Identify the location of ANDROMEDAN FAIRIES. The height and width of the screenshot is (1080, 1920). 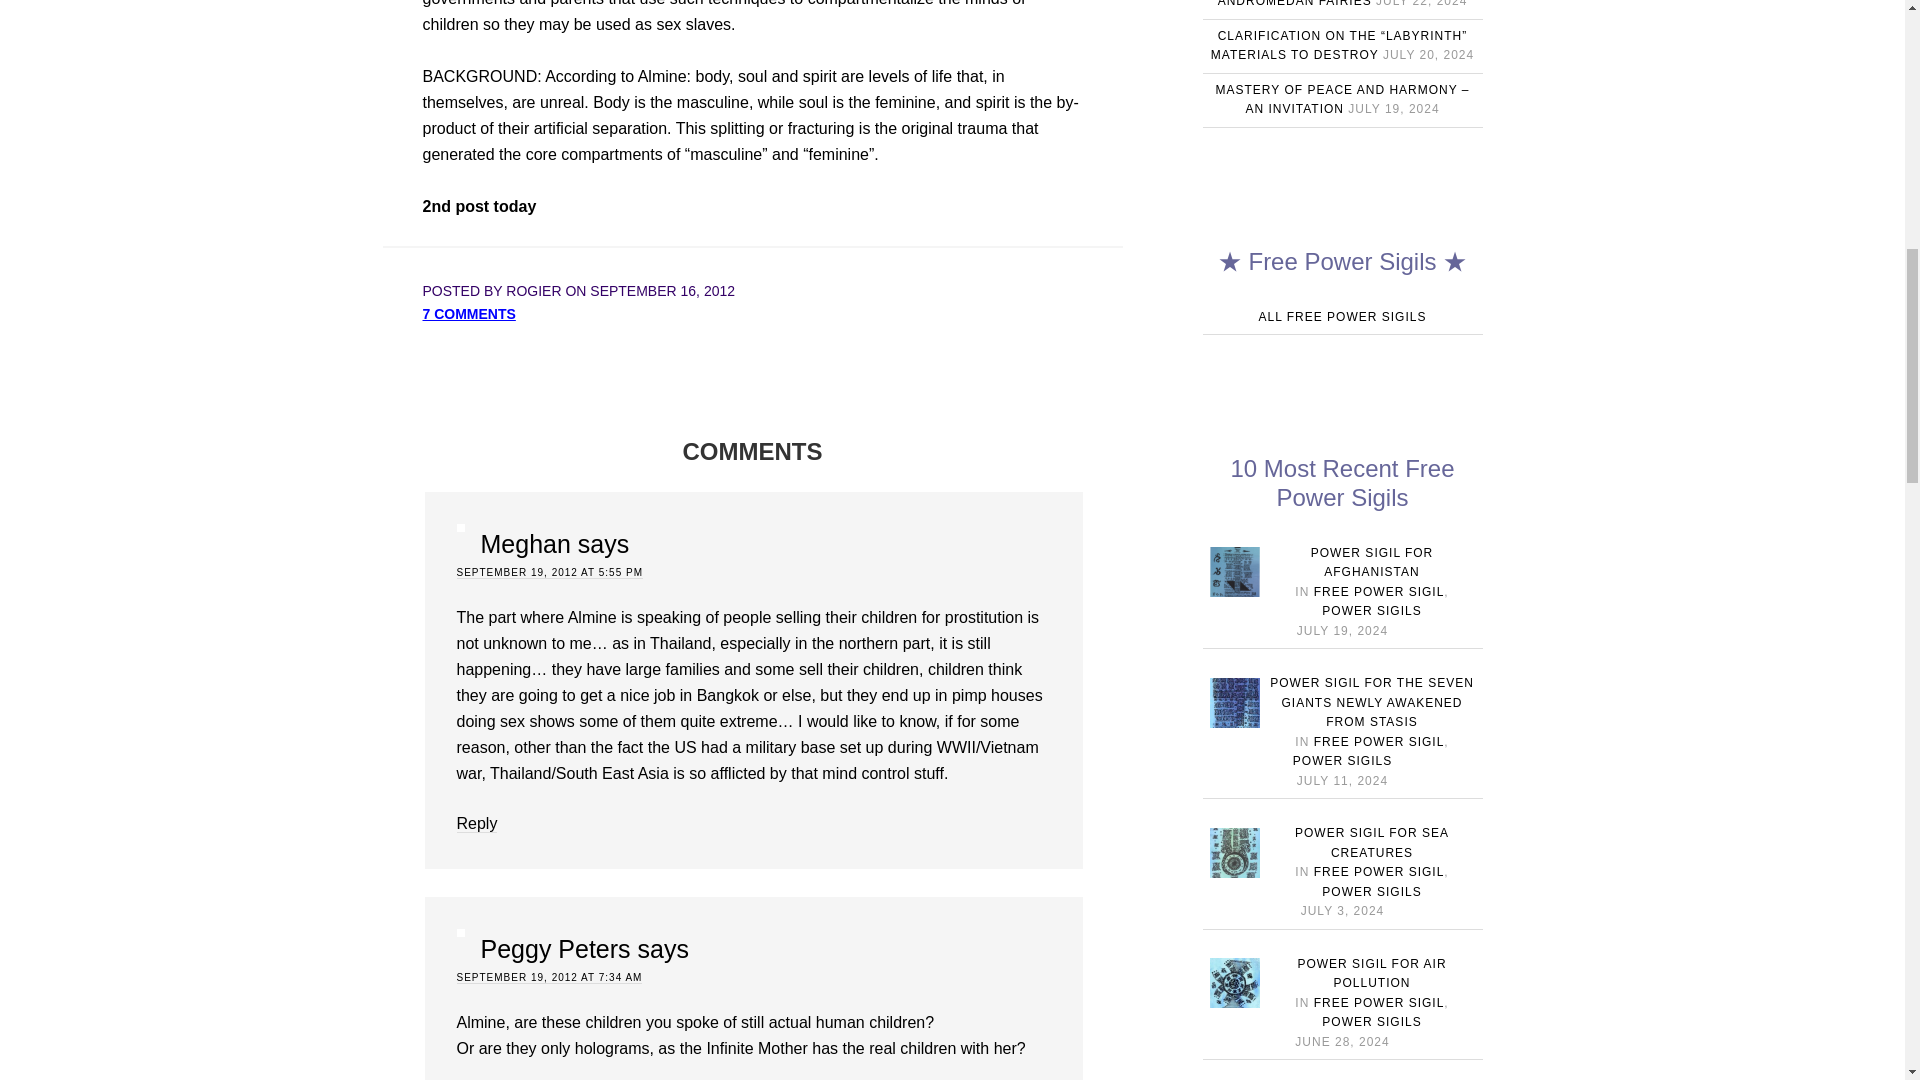
(1294, 4).